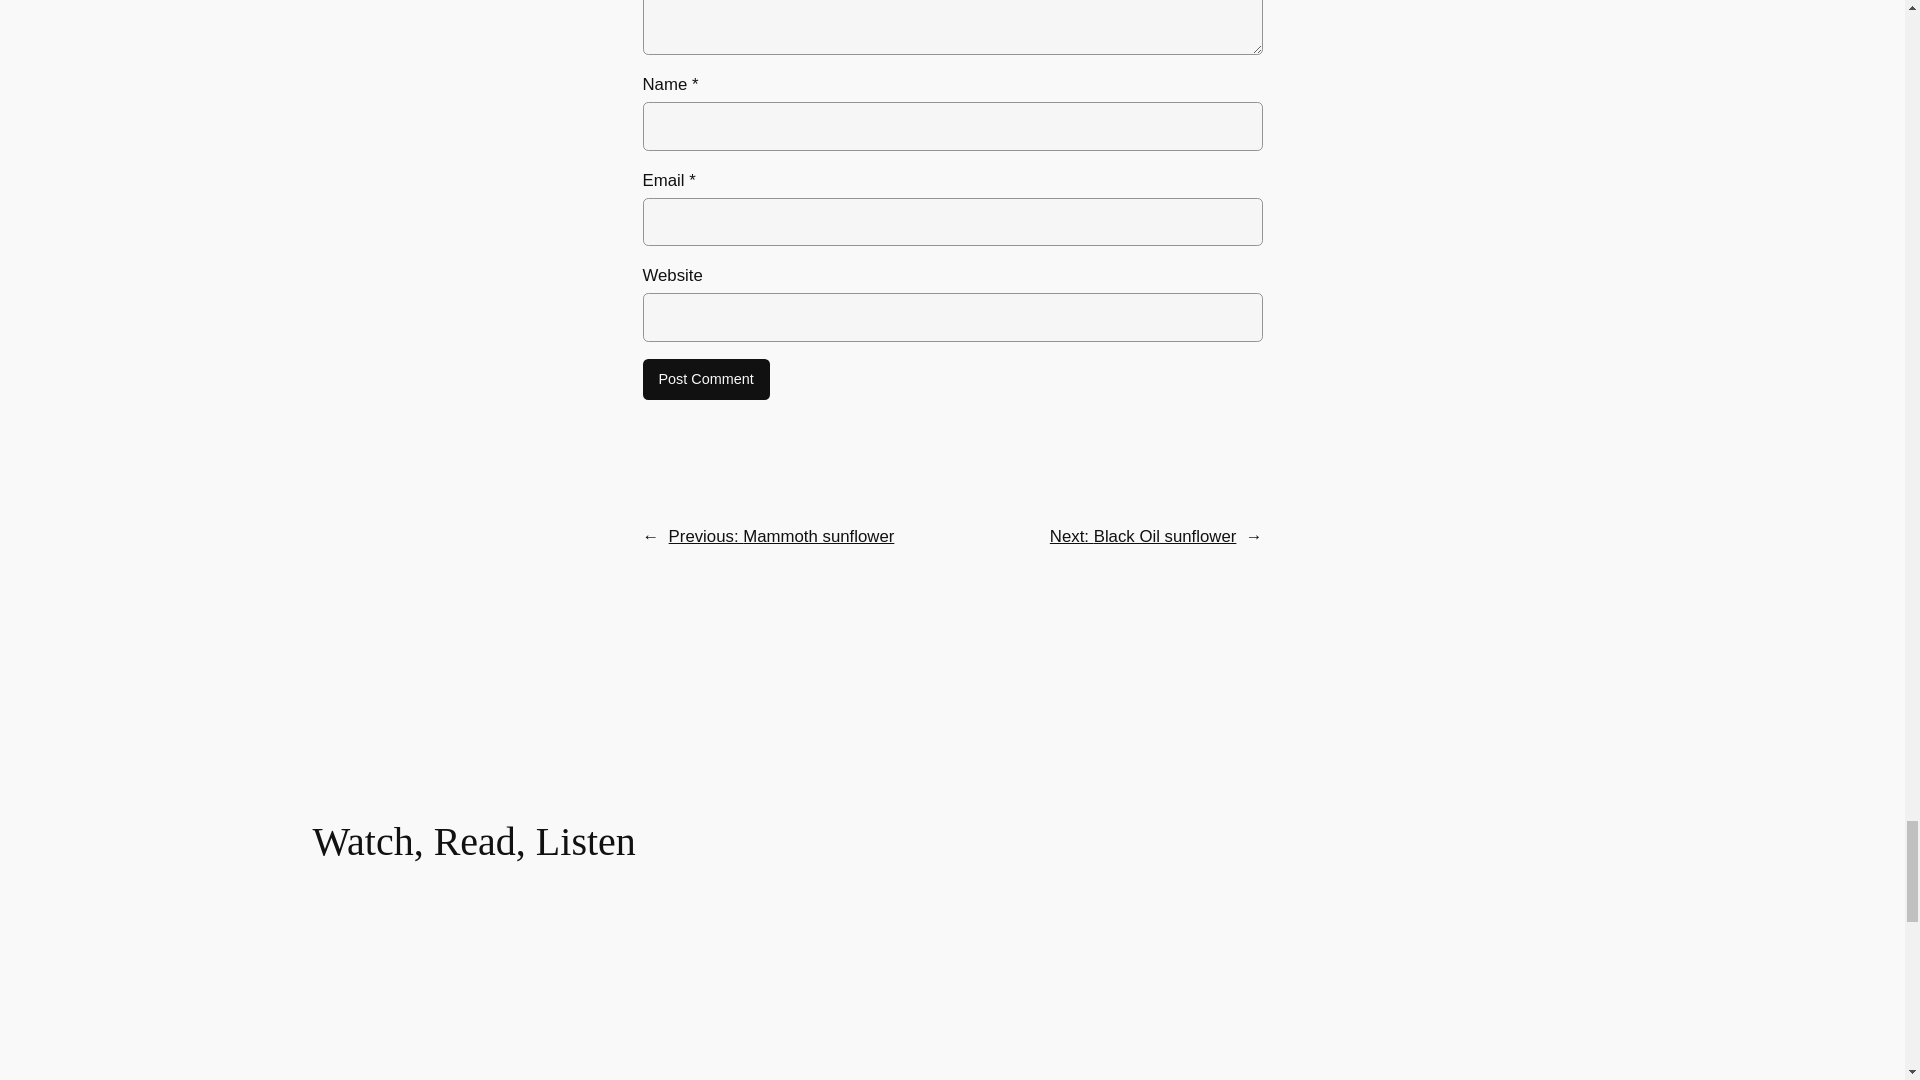 The width and height of the screenshot is (1920, 1080). I want to click on Previous: Mammoth sunflower, so click(781, 536).